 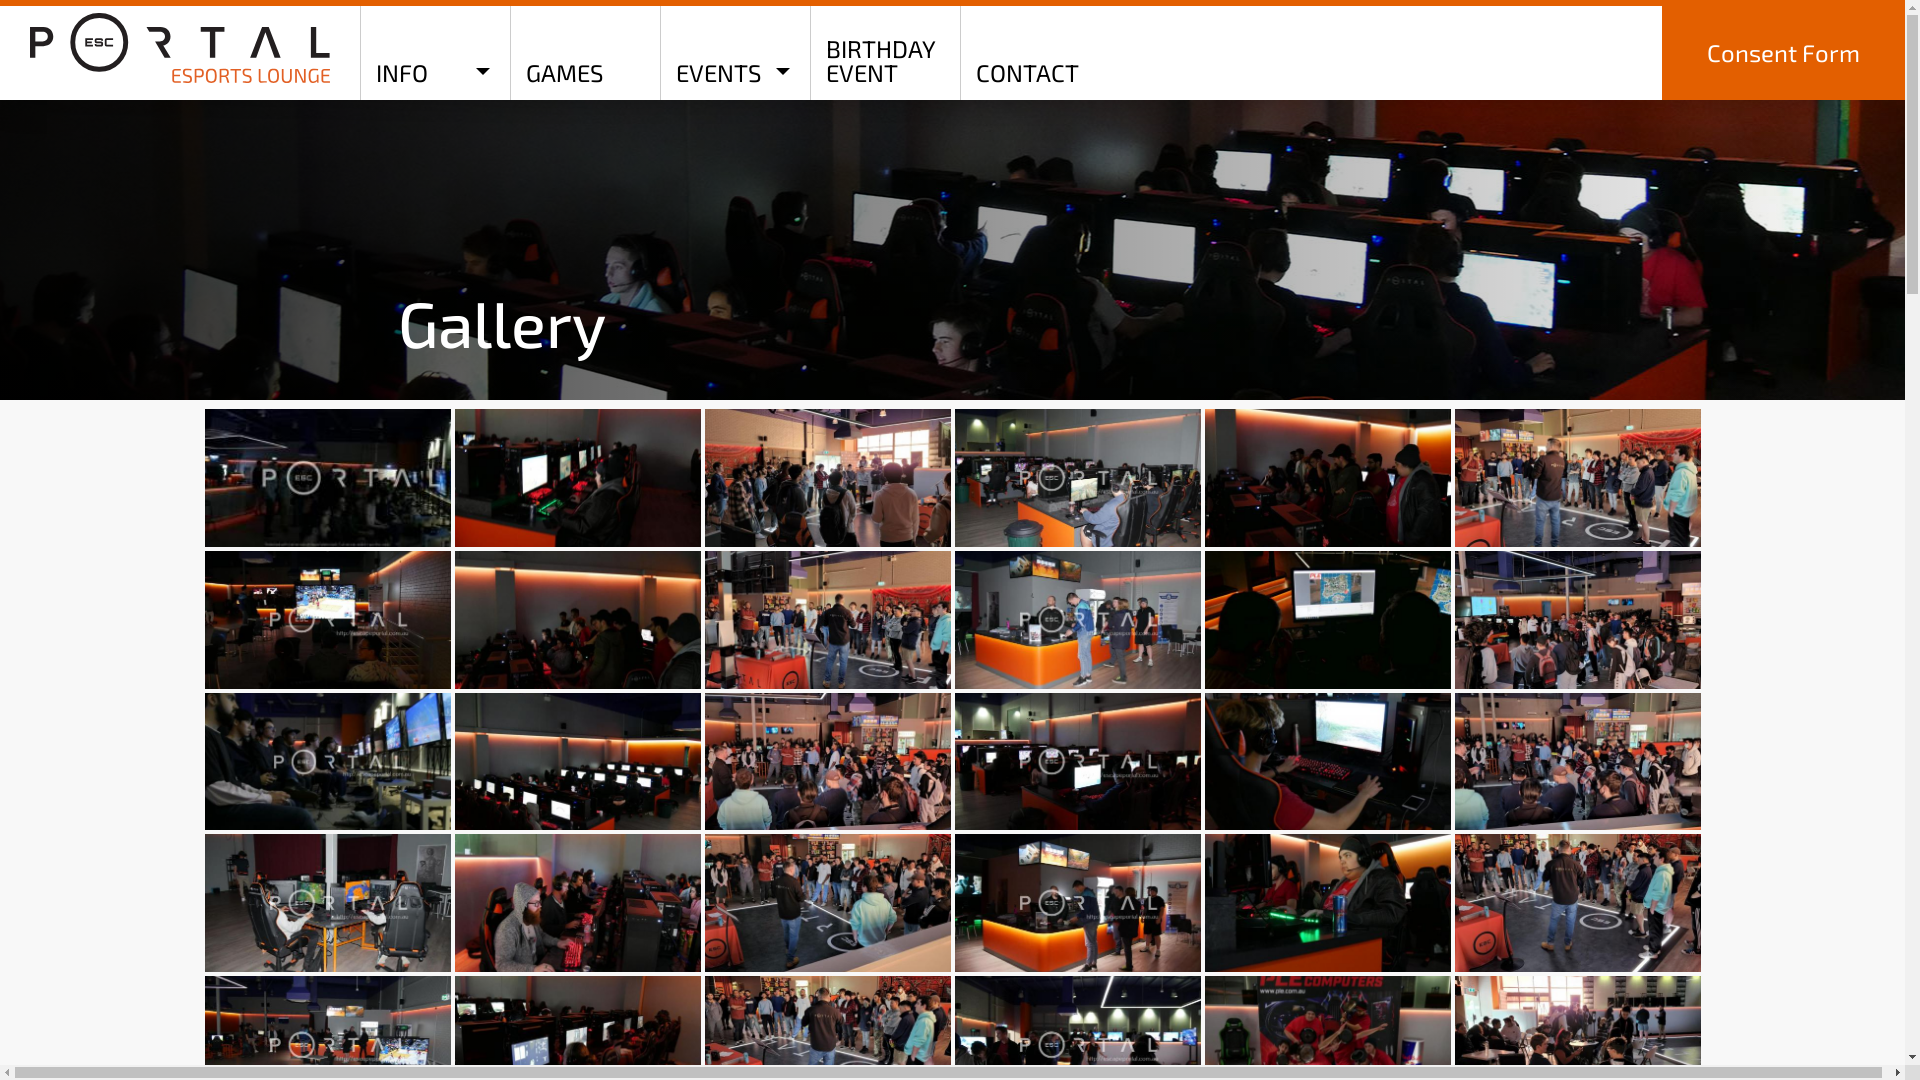 I want to click on BIRTHDAY EVENT, so click(x=885, y=53).